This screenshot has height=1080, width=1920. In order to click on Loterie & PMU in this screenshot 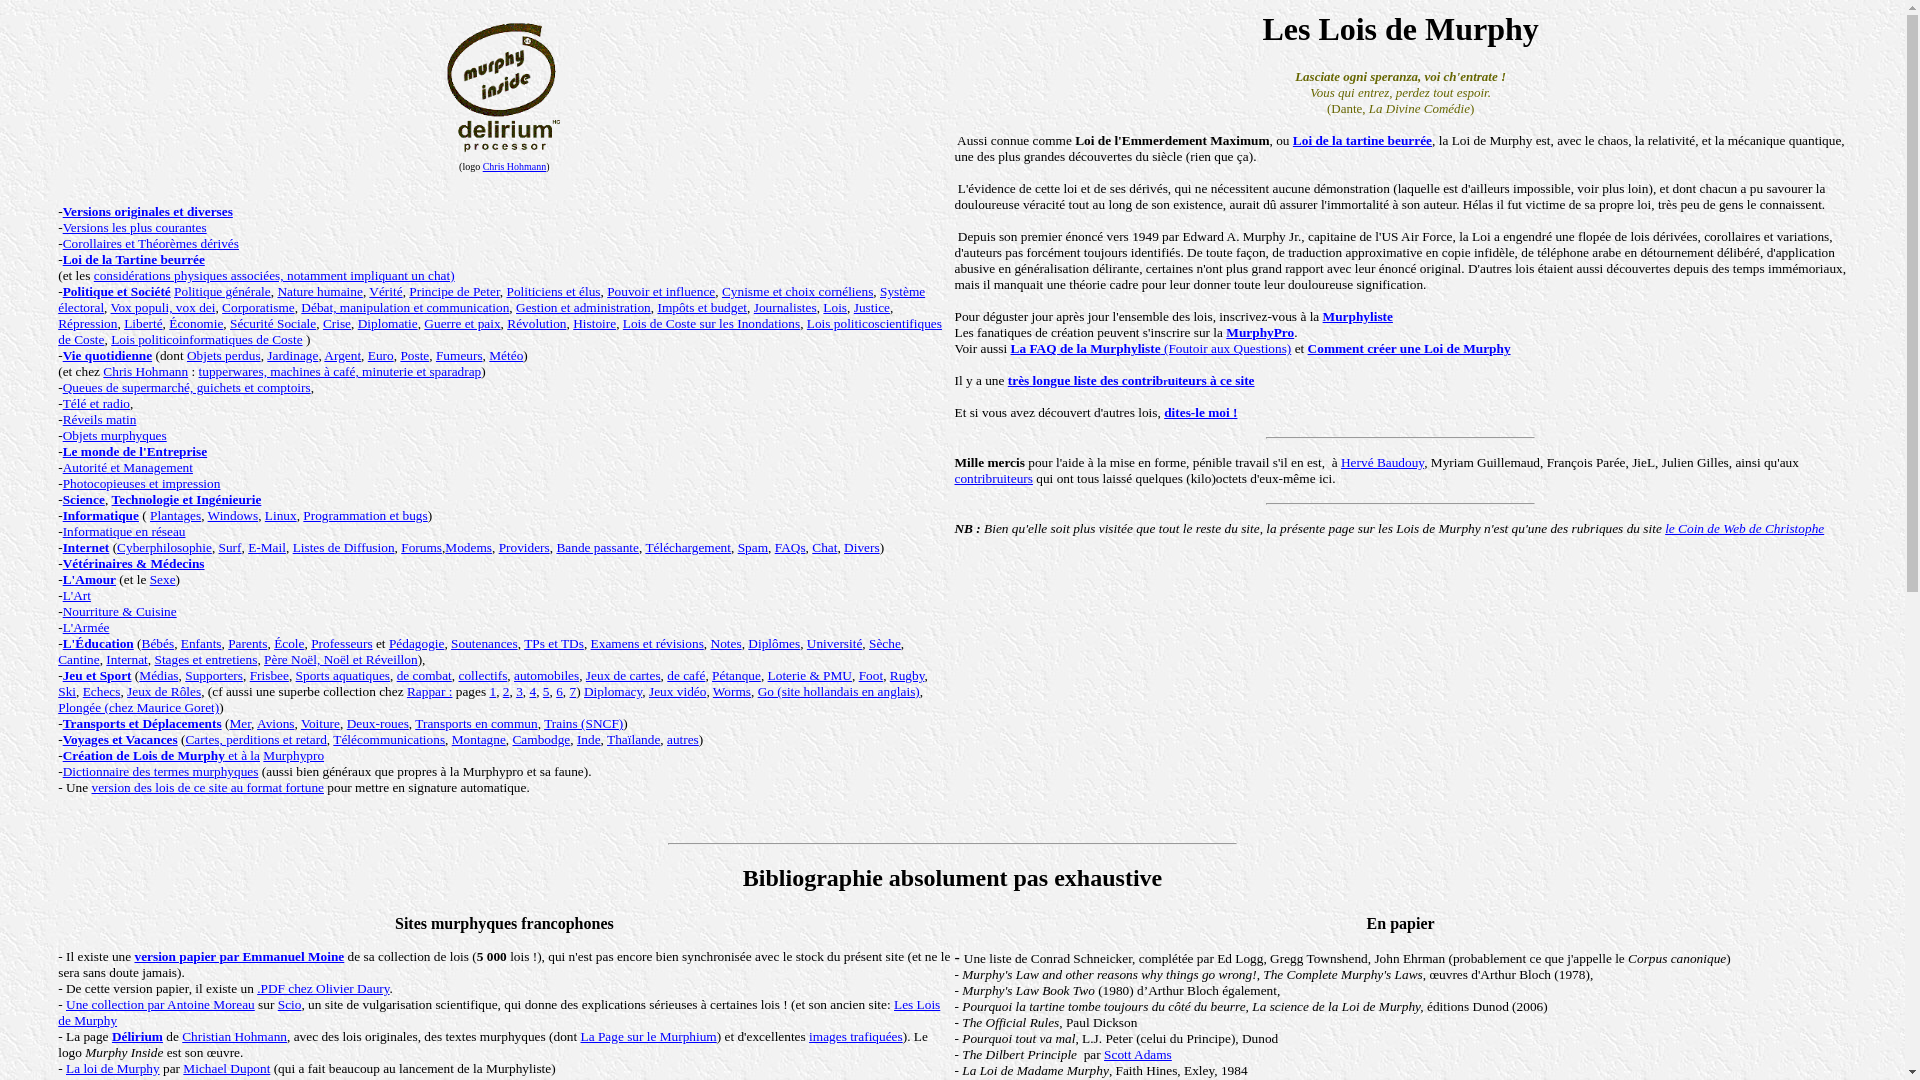, I will do `click(810, 676)`.